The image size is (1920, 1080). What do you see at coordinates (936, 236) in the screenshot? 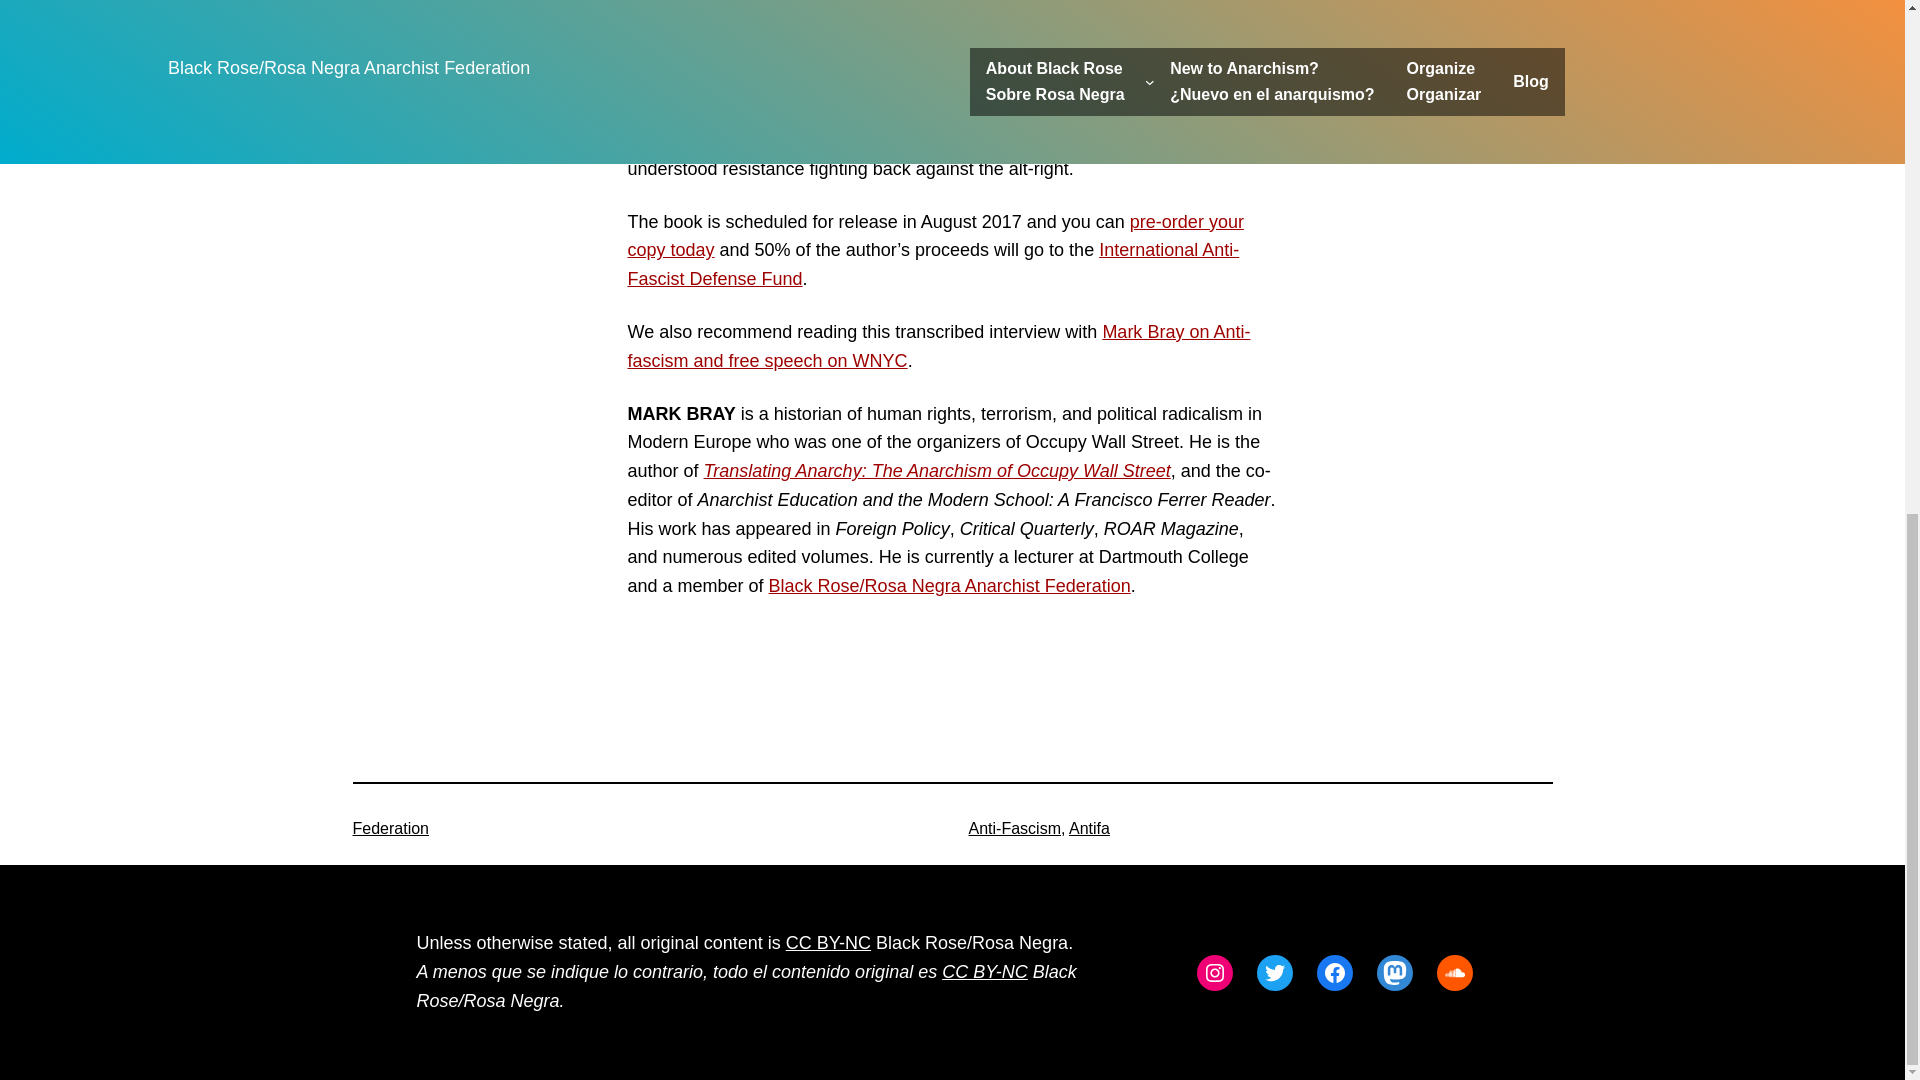
I see `pre-order your copy today` at bounding box center [936, 236].